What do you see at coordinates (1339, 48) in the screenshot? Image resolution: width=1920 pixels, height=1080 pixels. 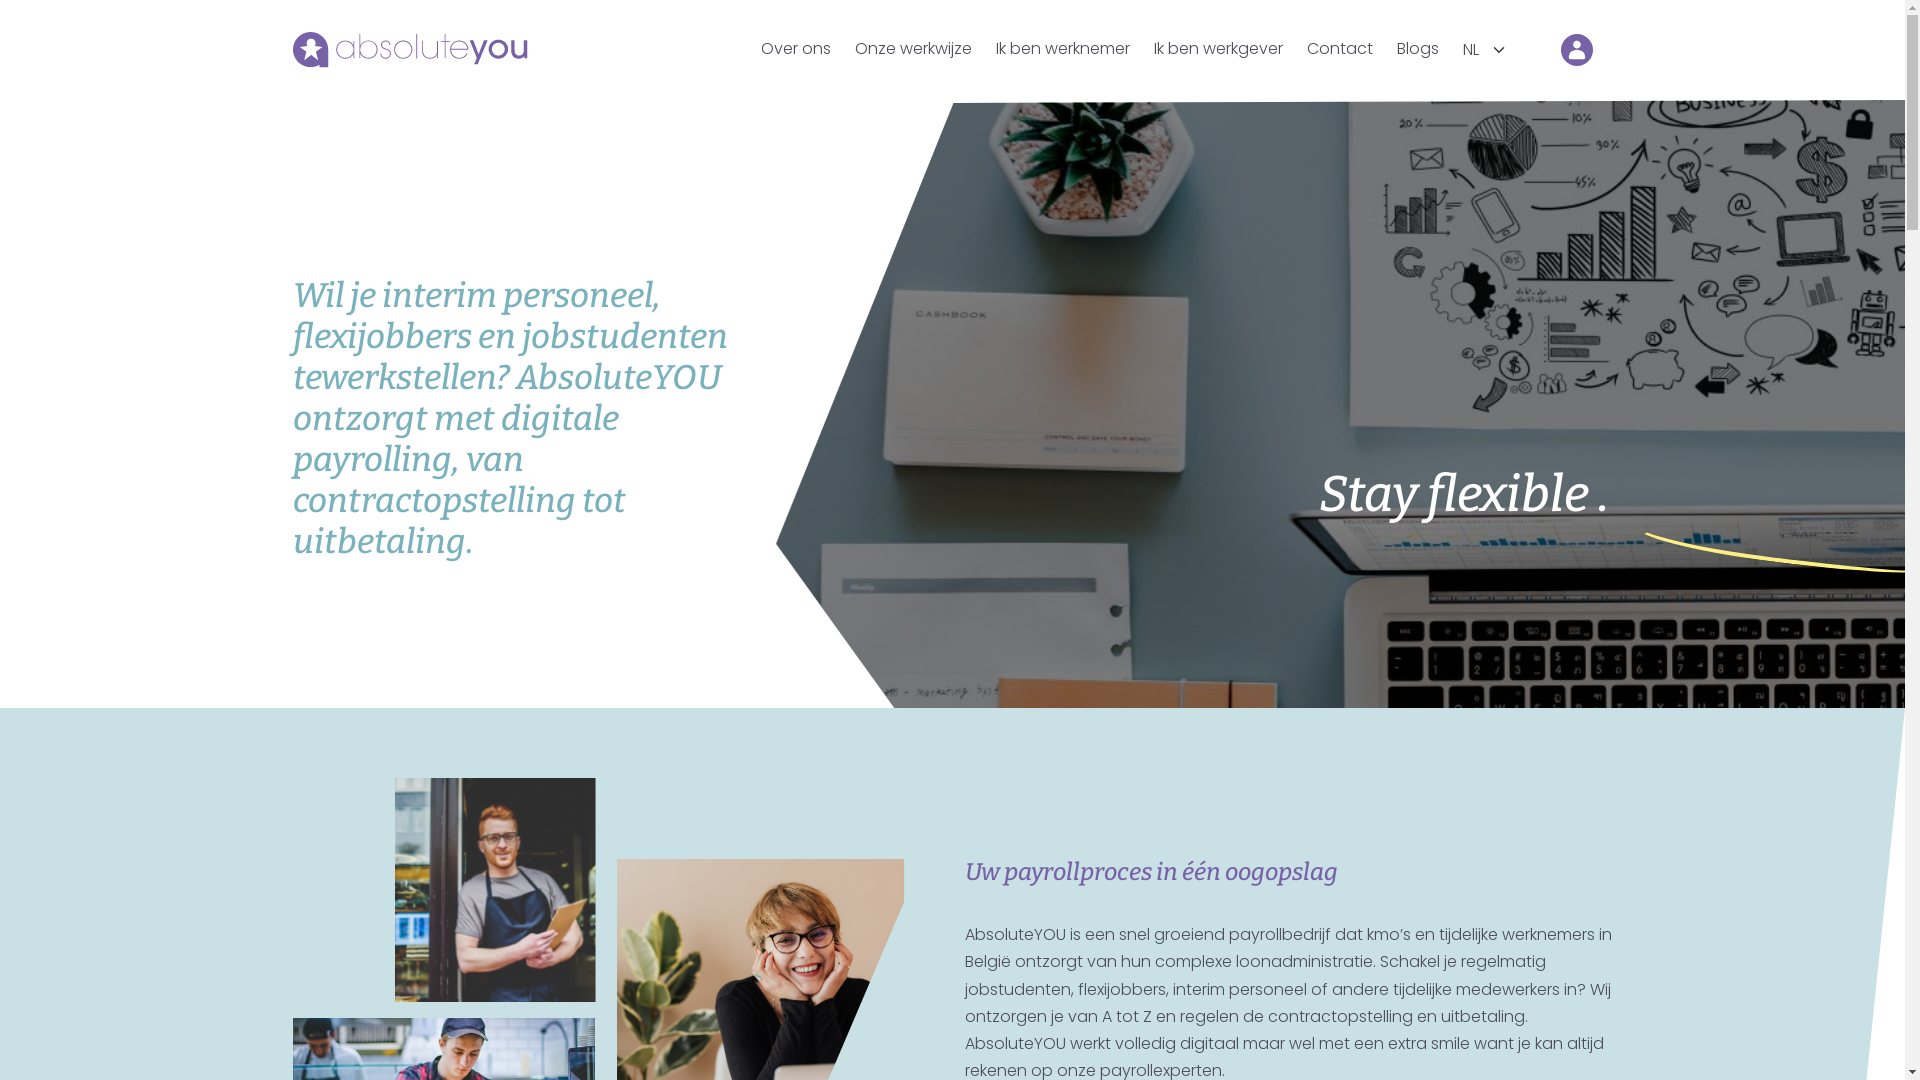 I see `Contact` at bounding box center [1339, 48].